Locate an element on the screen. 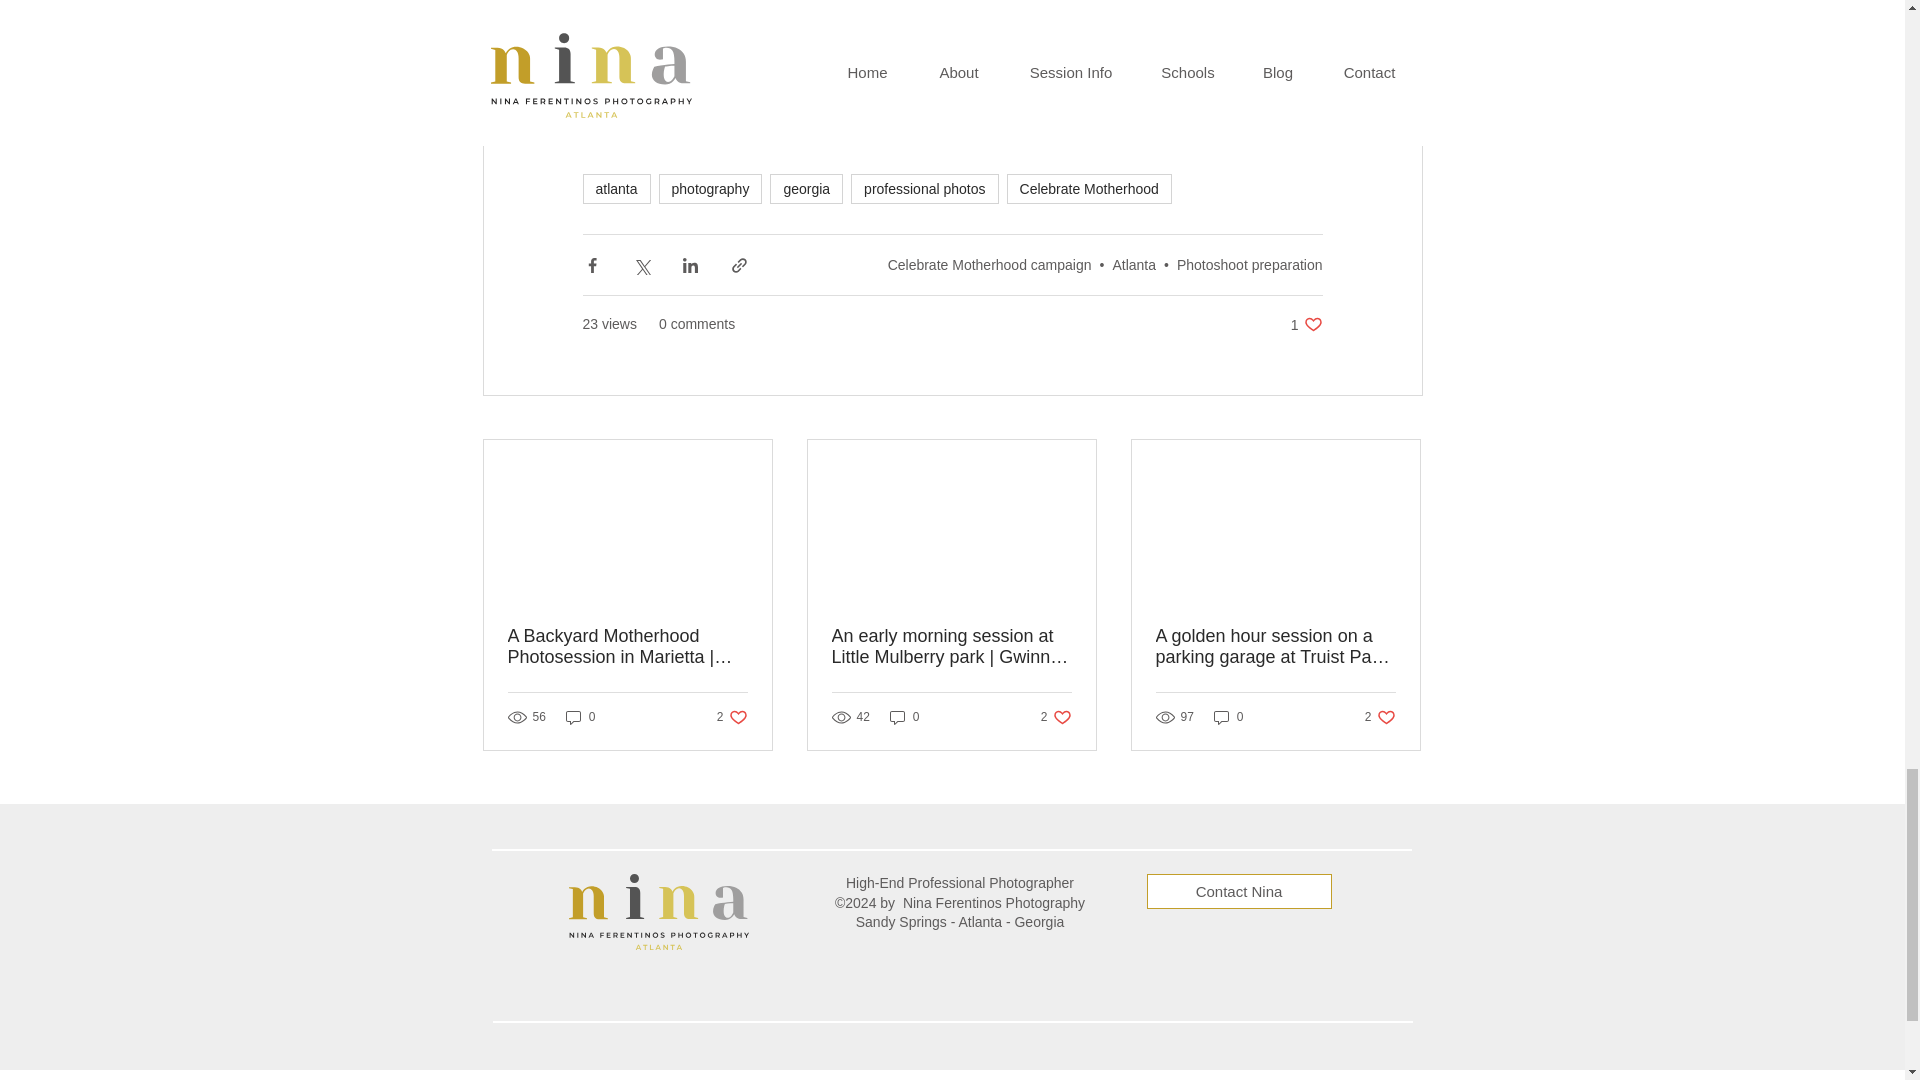 The image size is (1920, 1080). professional photos is located at coordinates (1249, 265).